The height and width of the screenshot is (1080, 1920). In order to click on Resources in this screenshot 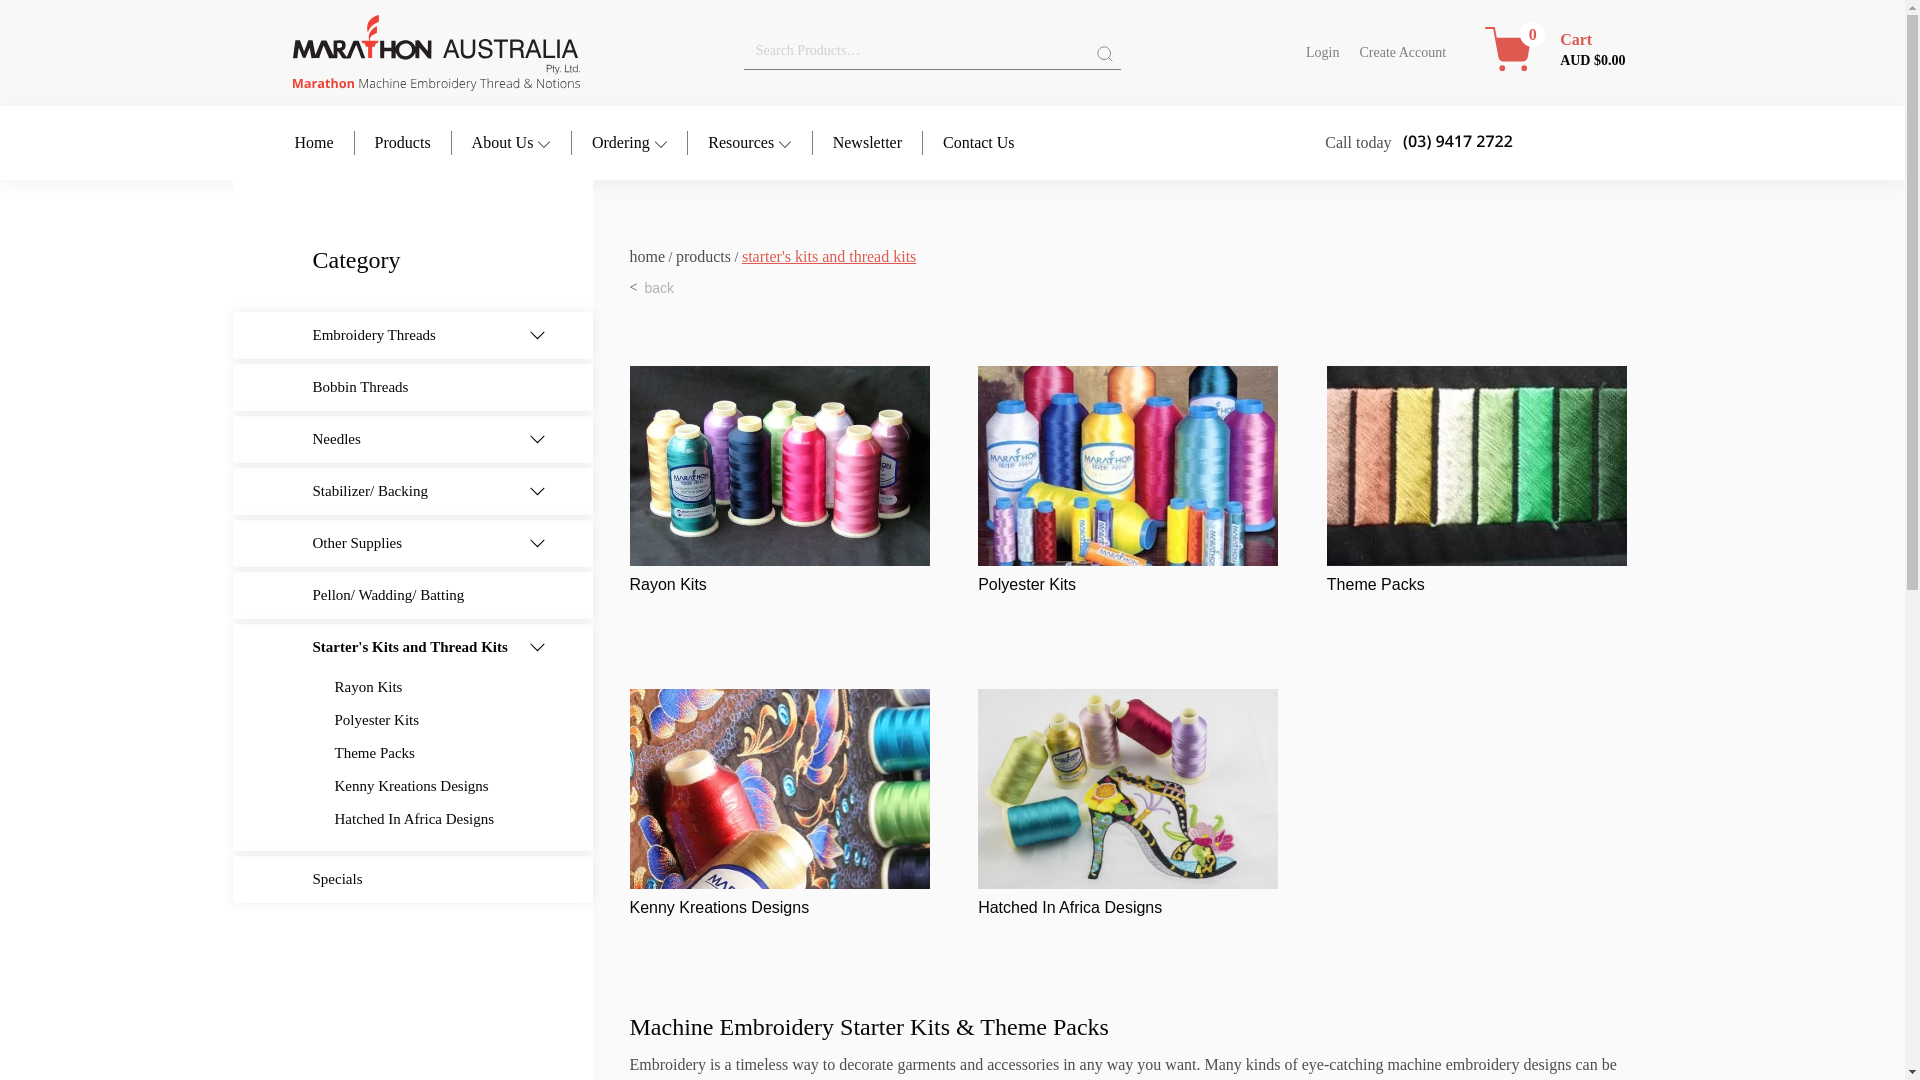, I will do `click(760, 142)`.